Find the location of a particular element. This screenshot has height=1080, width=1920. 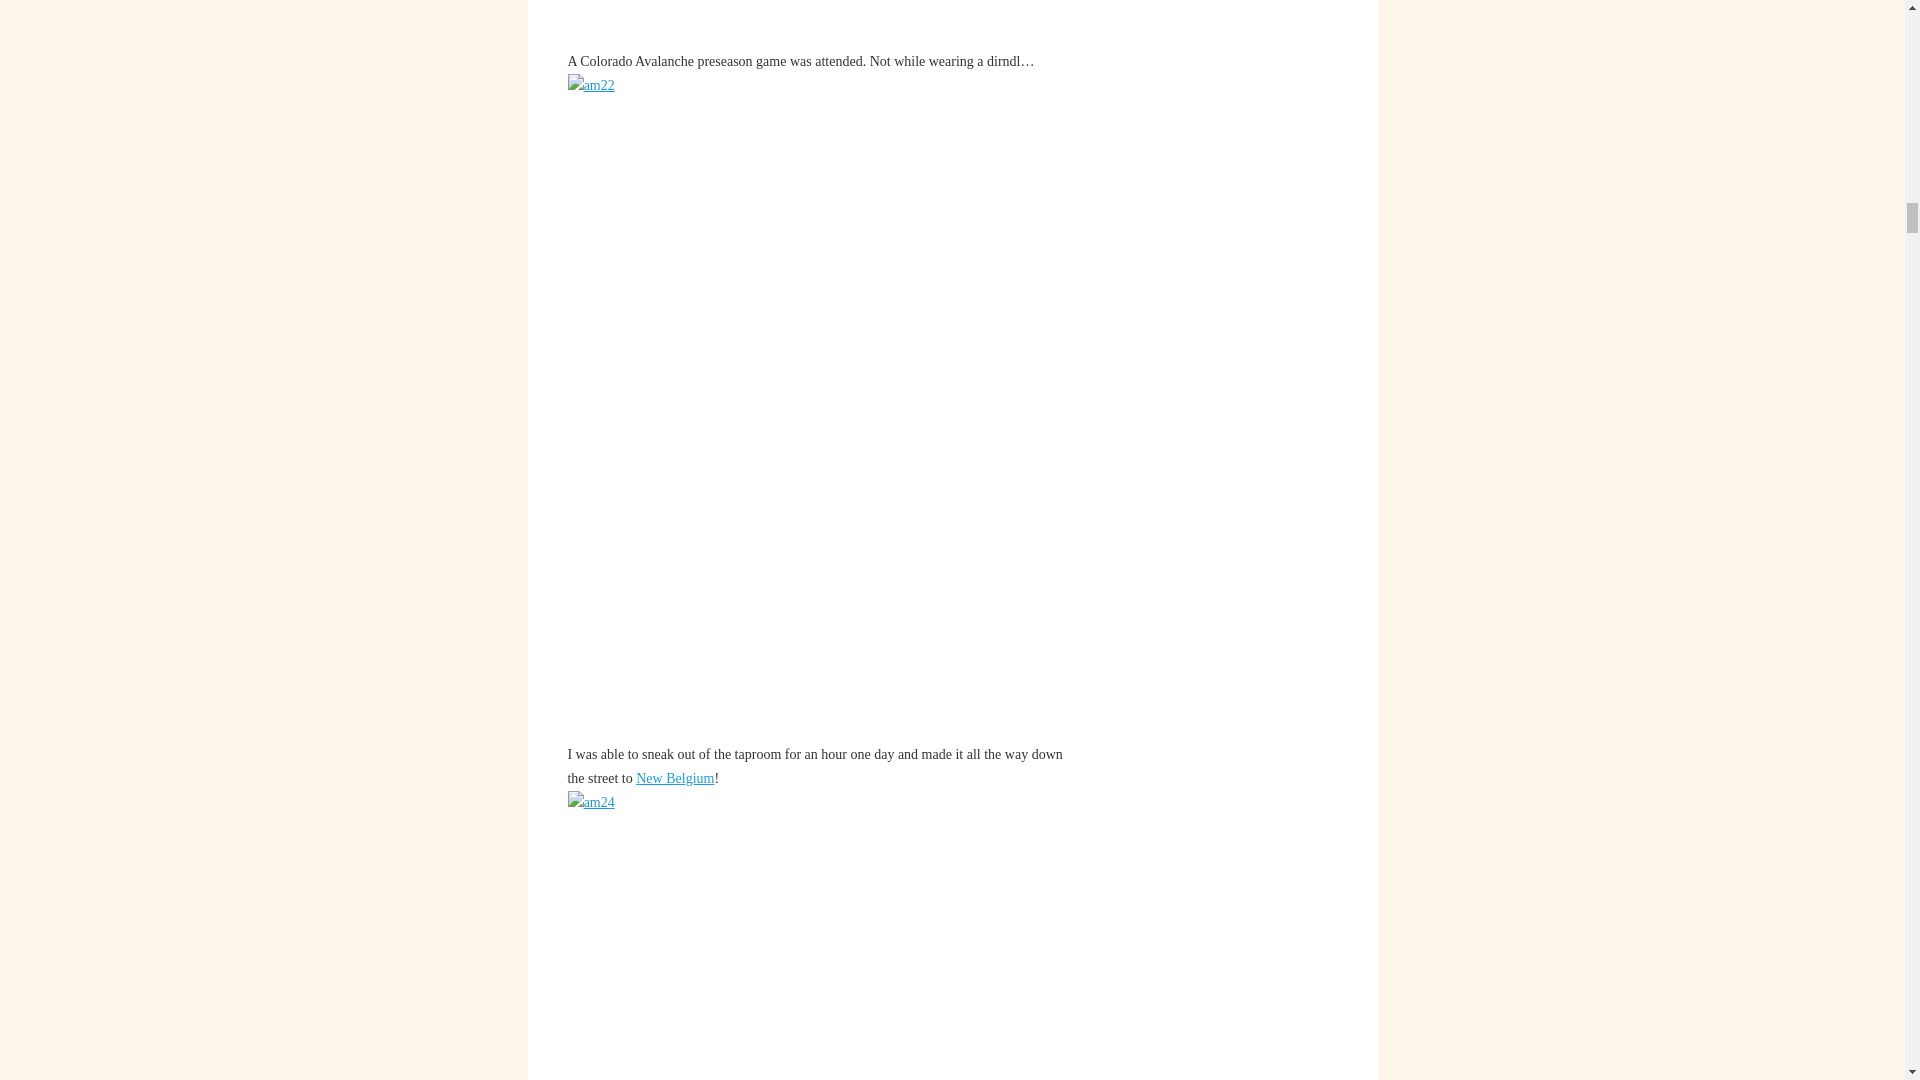

Christmas, Breweries and Beer is located at coordinates (674, 778).